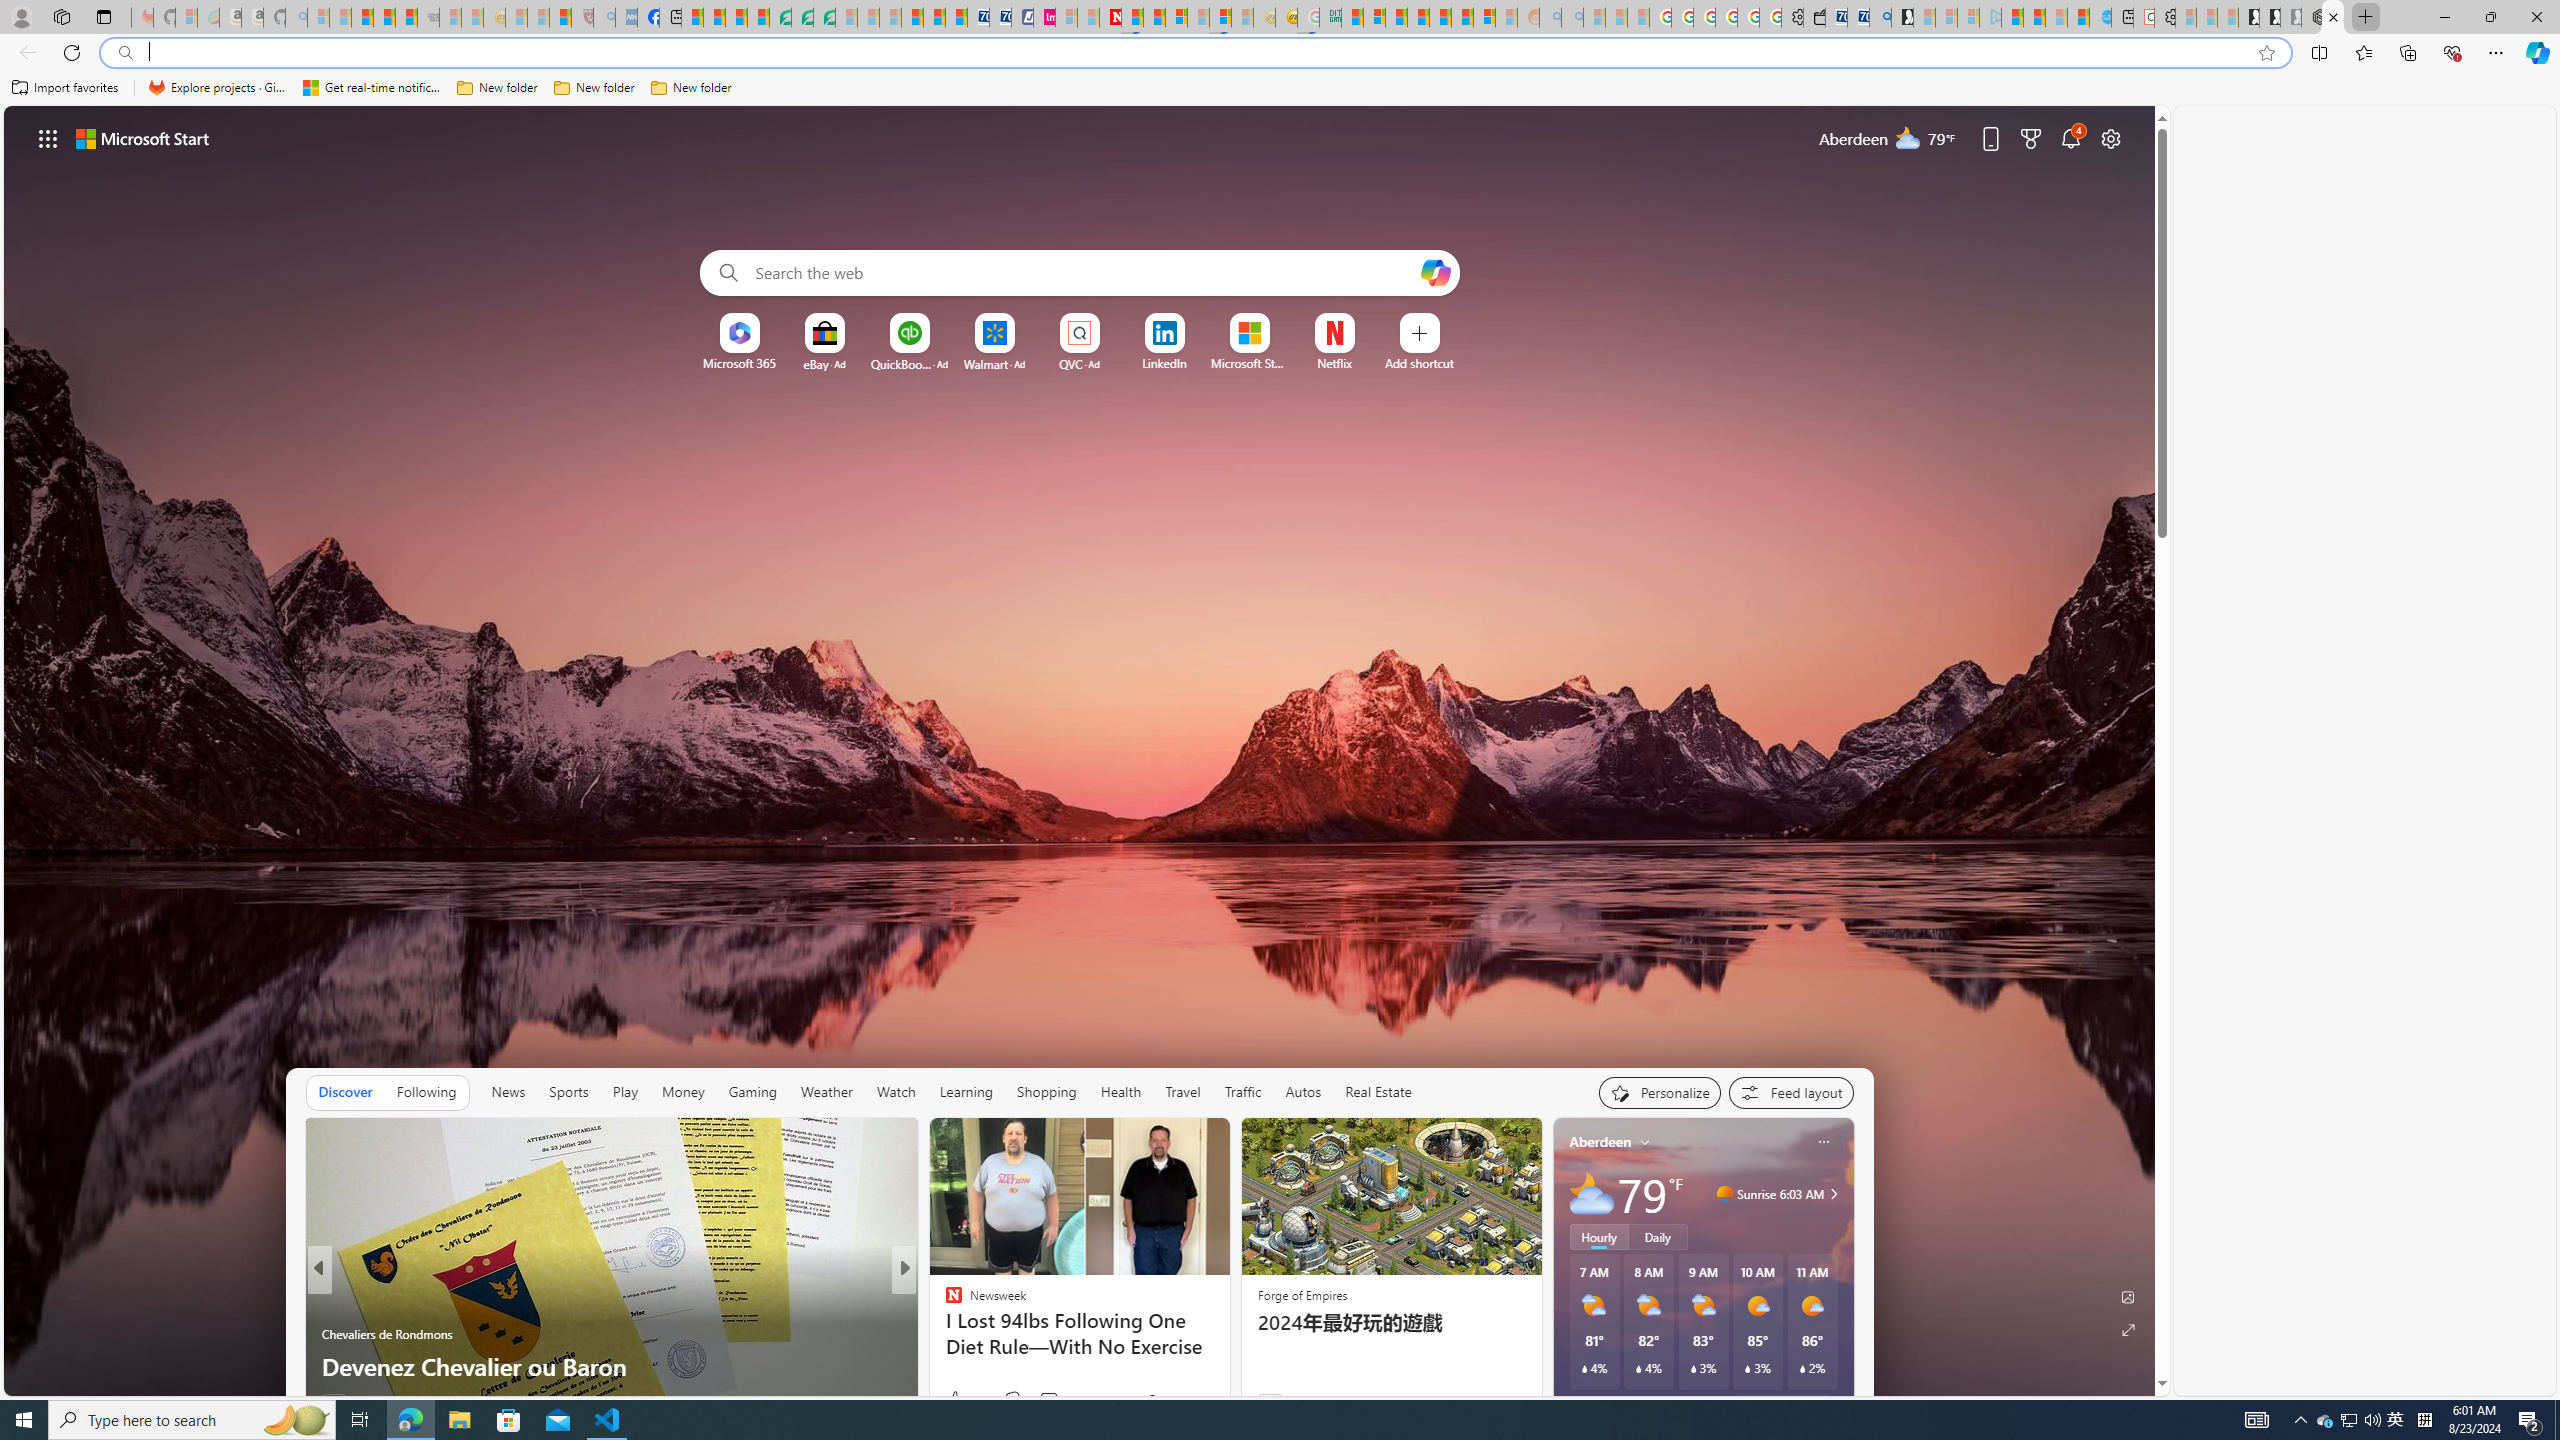 The height and width of the screenshot is (1440, 2560). What do you see at coordinates (362, 17) in the screenshot?
I see `The Weather Channel - MSN` at bounding box center [362, 17].